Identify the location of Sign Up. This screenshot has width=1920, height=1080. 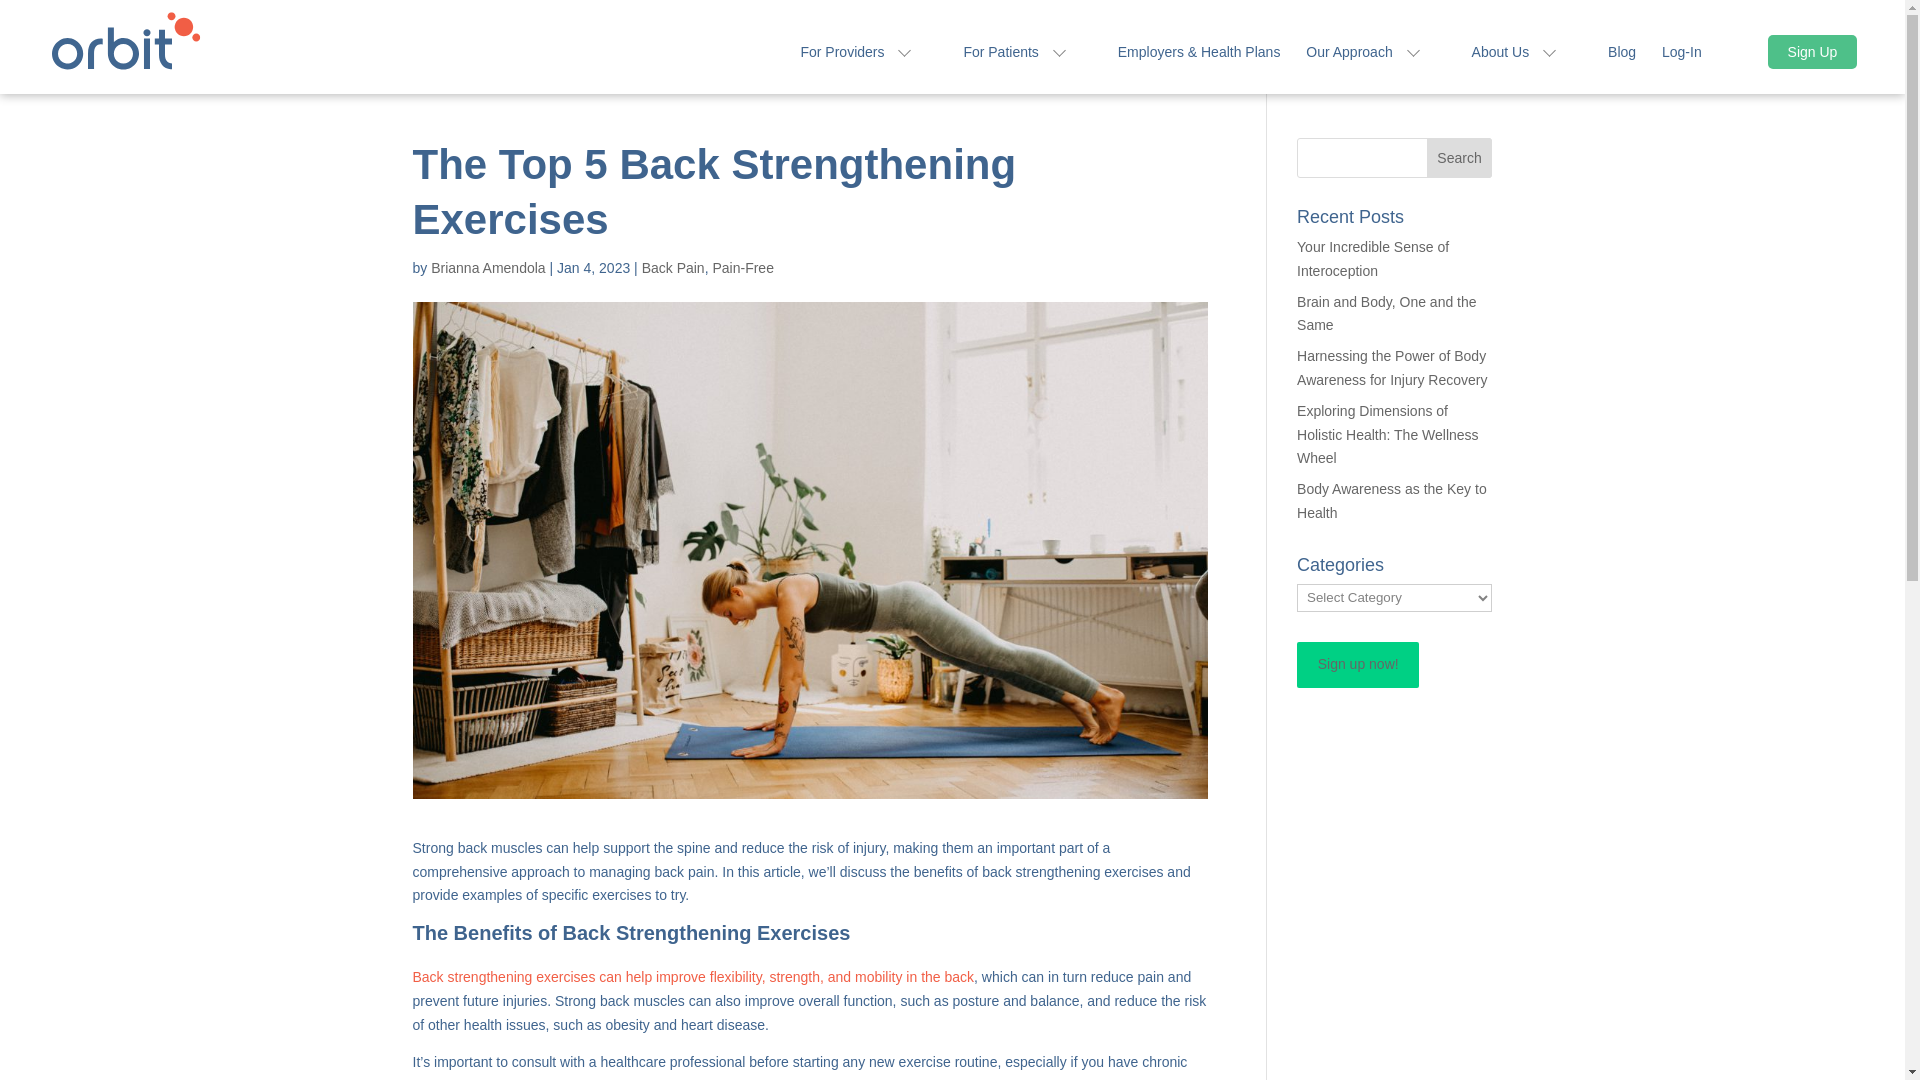
(1813, 52).